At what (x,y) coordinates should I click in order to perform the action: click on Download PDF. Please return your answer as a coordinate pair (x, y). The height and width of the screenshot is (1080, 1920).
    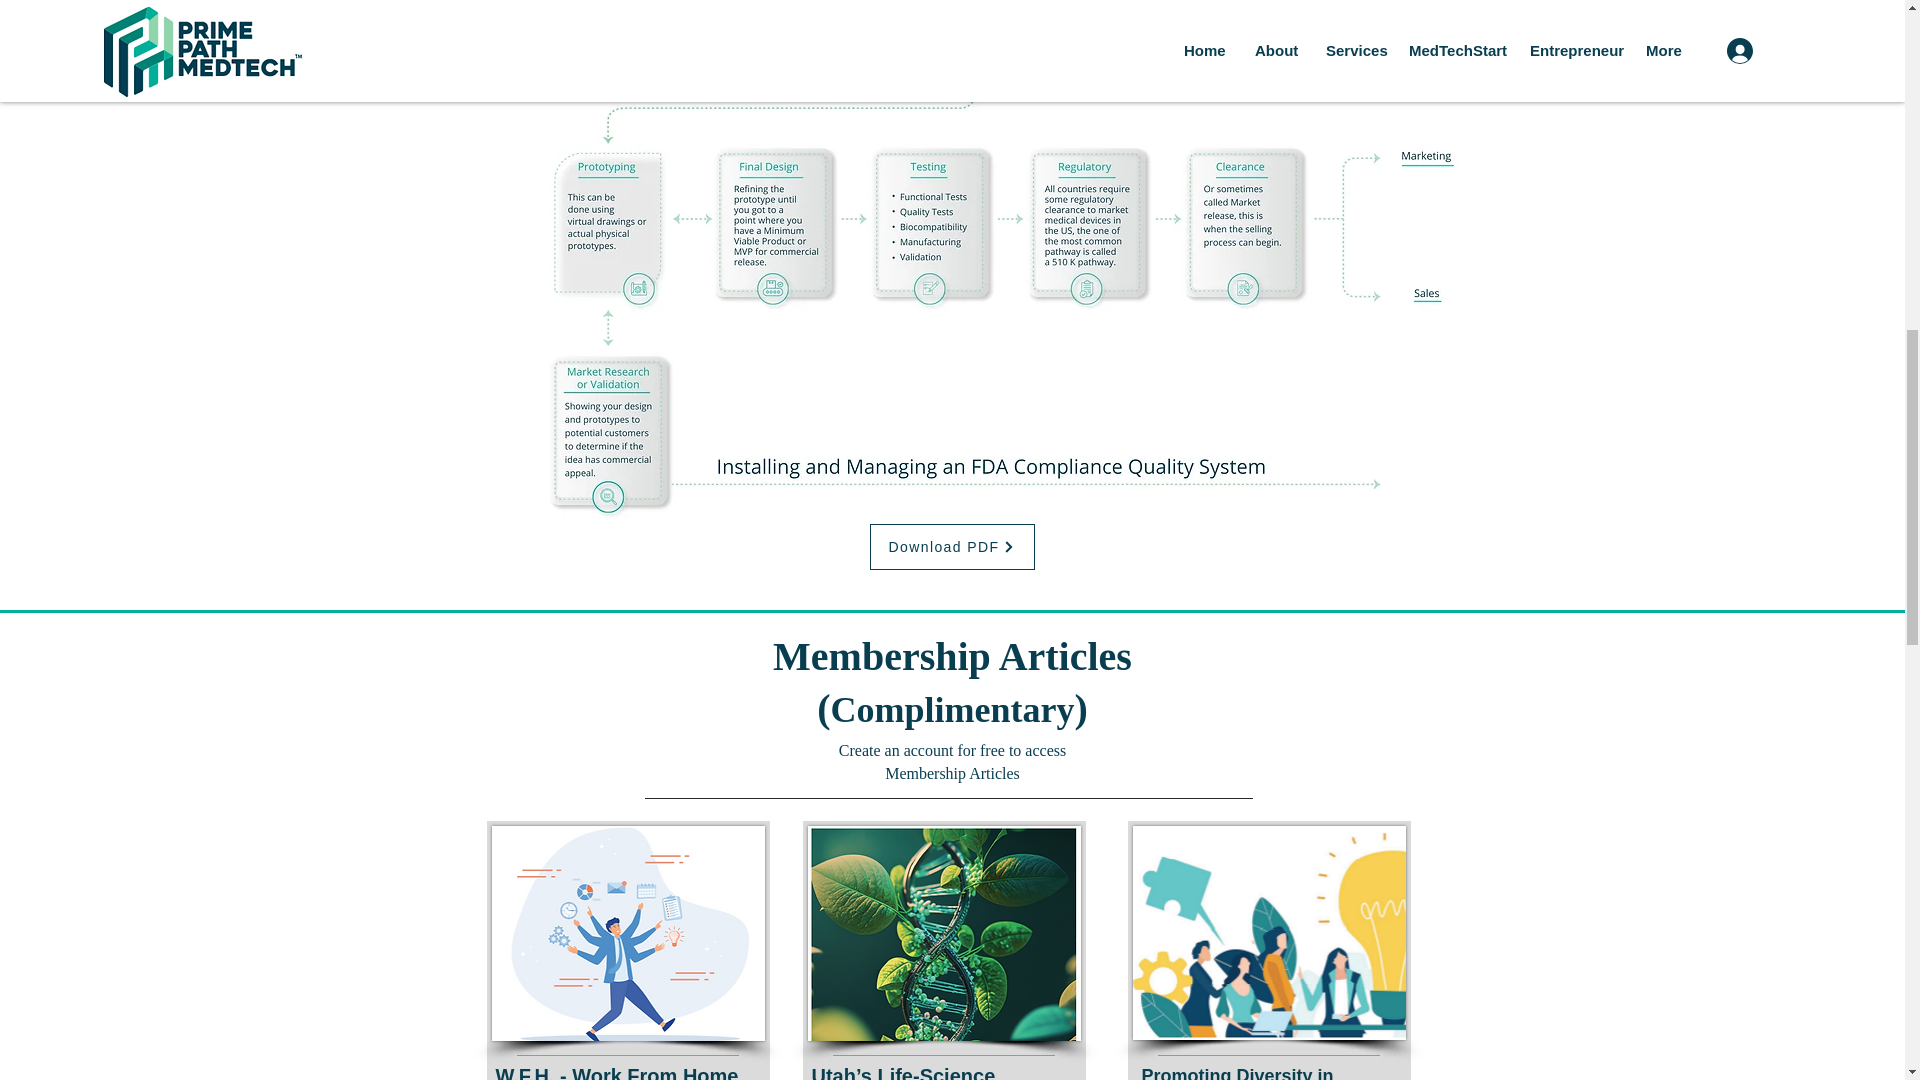
    Looking at the image, I should click on (952, 546).